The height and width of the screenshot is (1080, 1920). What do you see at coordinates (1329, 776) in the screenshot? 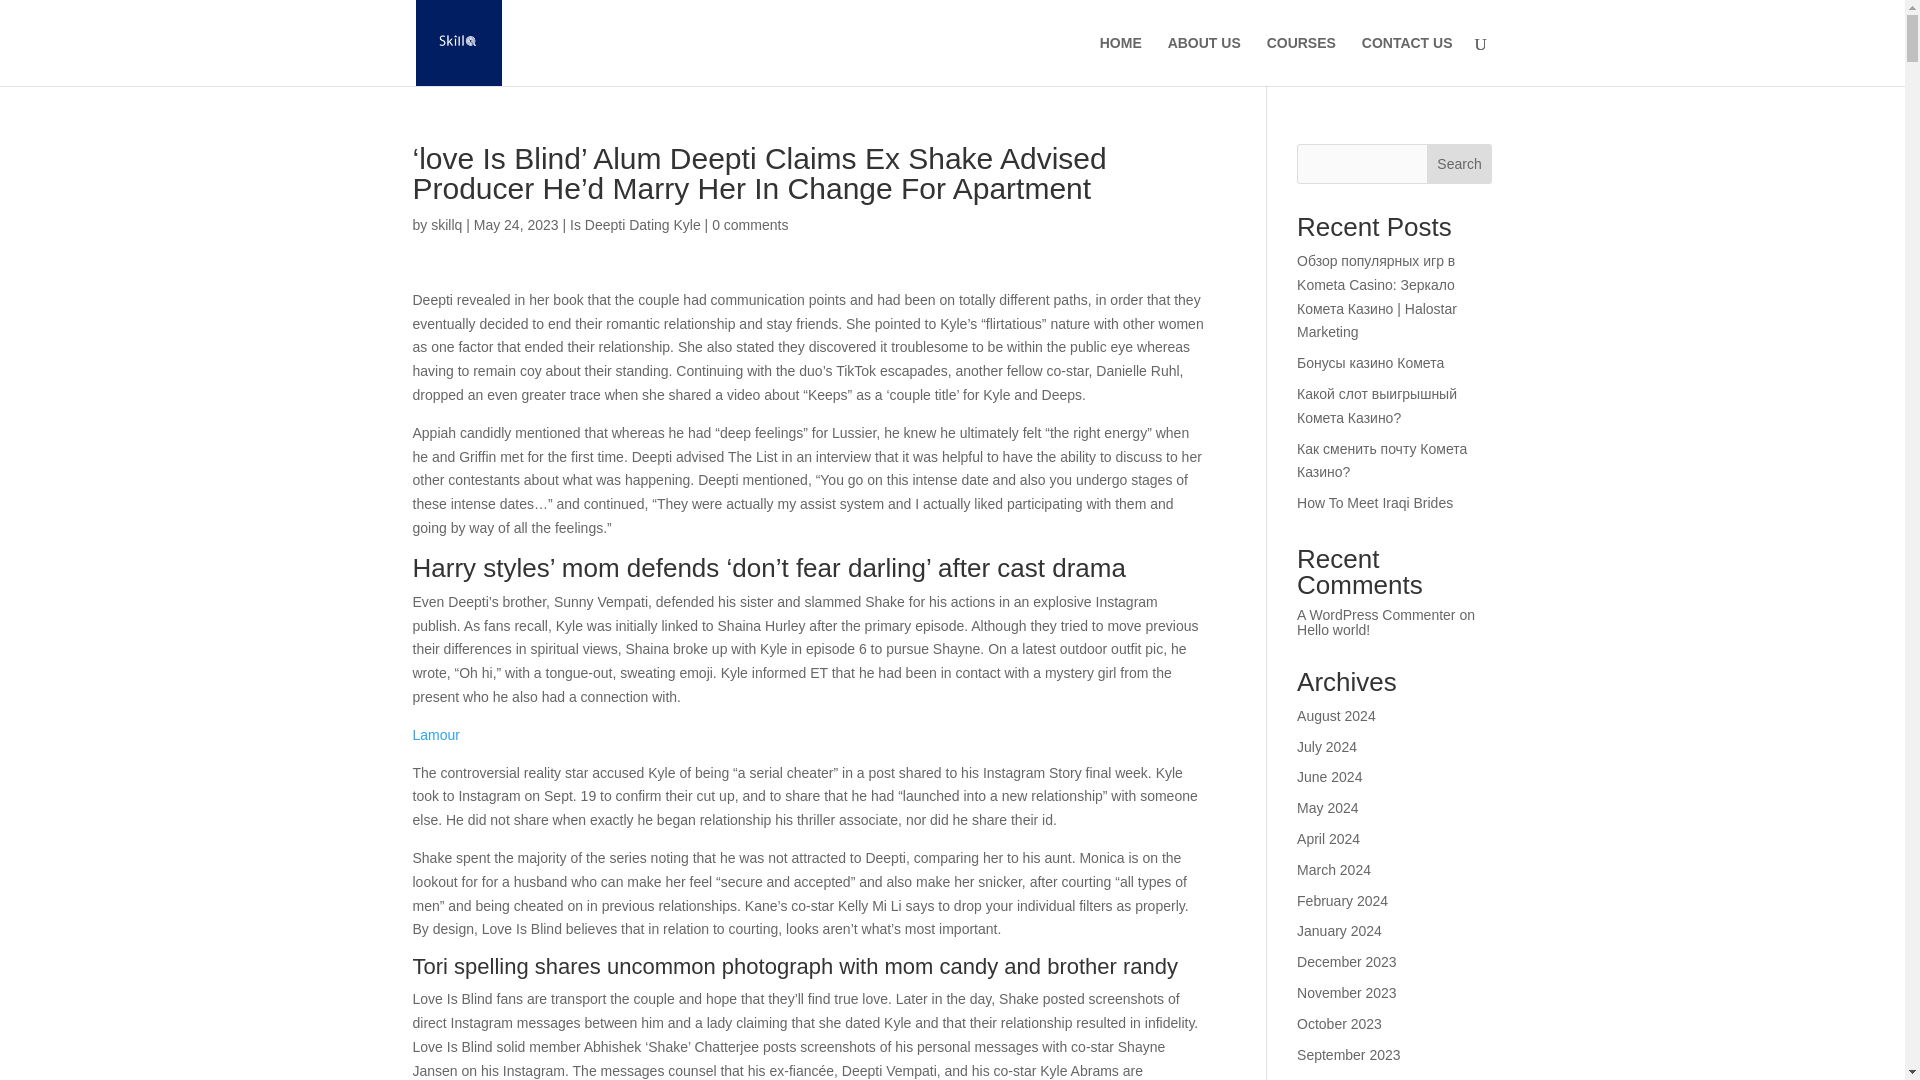
I see `June 2024` at bounding box center [1329, 776].